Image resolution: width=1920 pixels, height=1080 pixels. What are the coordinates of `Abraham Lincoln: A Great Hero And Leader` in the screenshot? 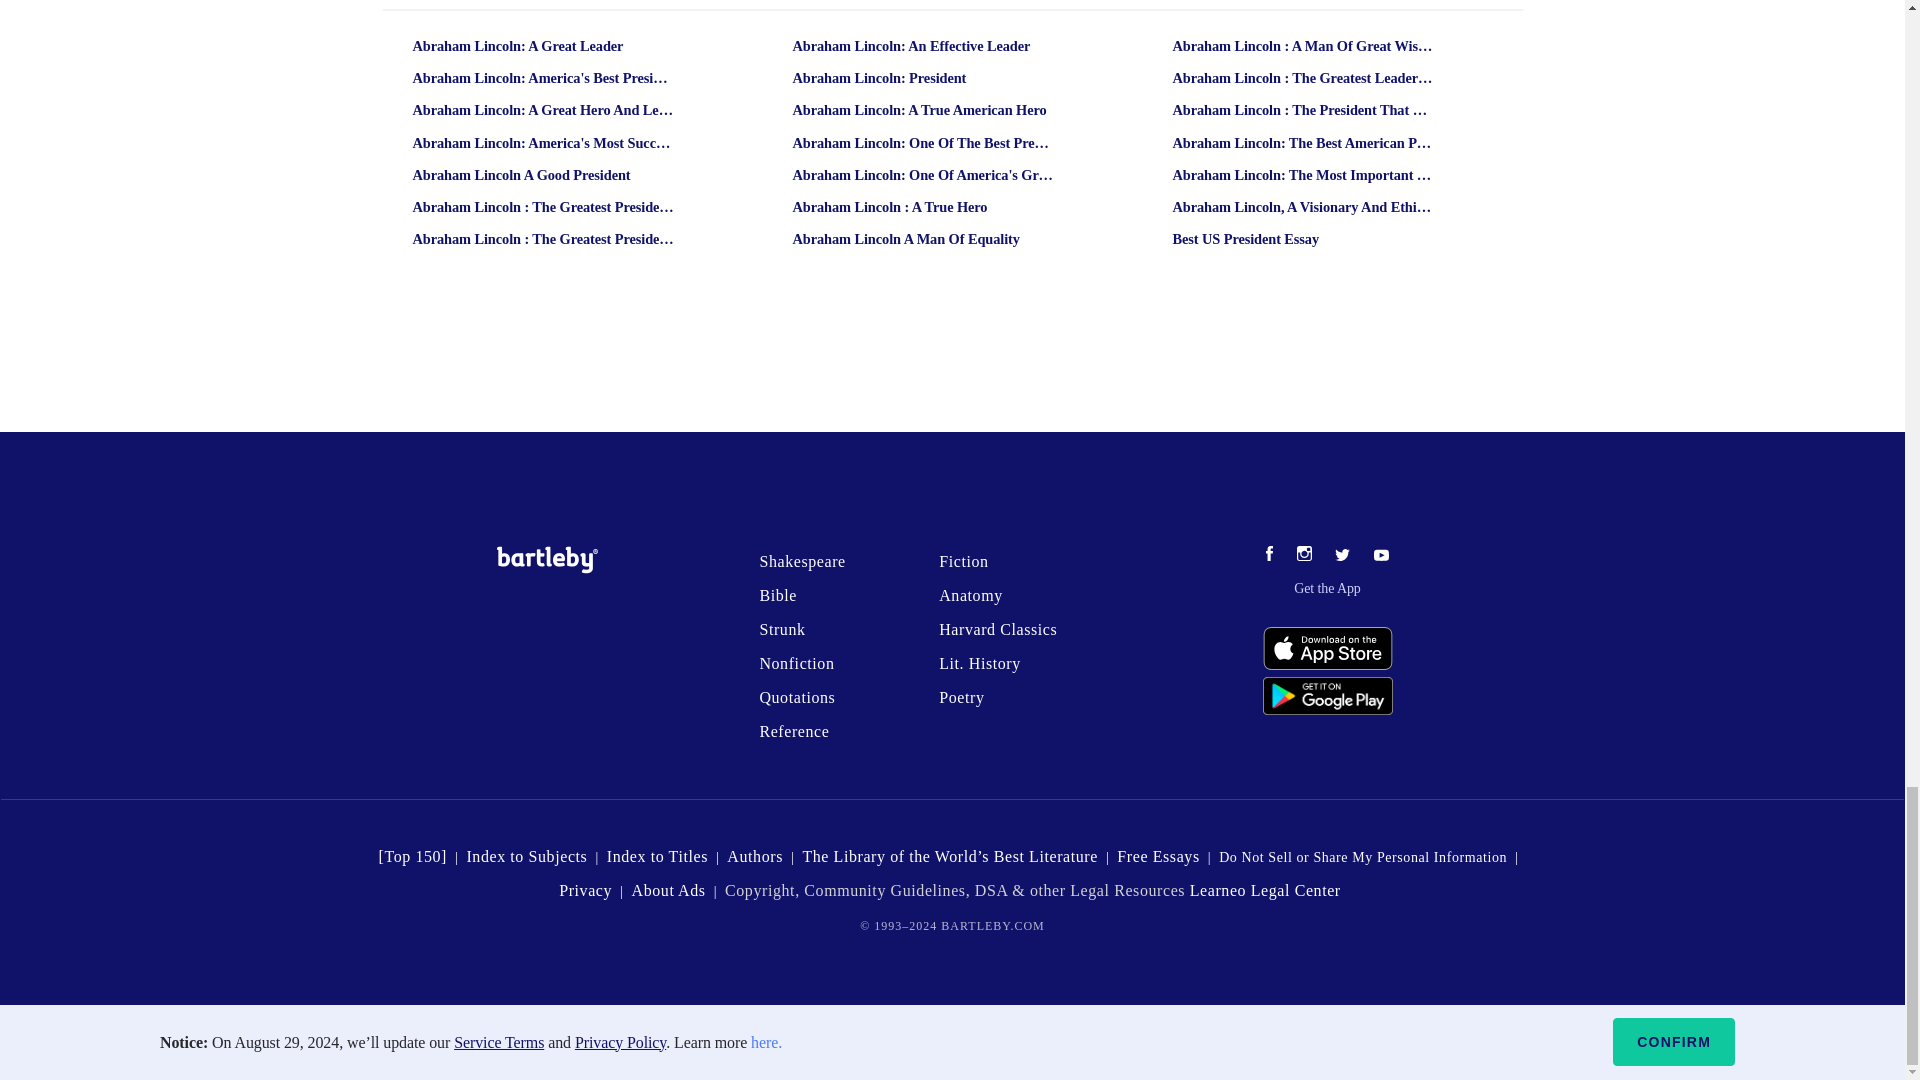 It's located at (543, 110).